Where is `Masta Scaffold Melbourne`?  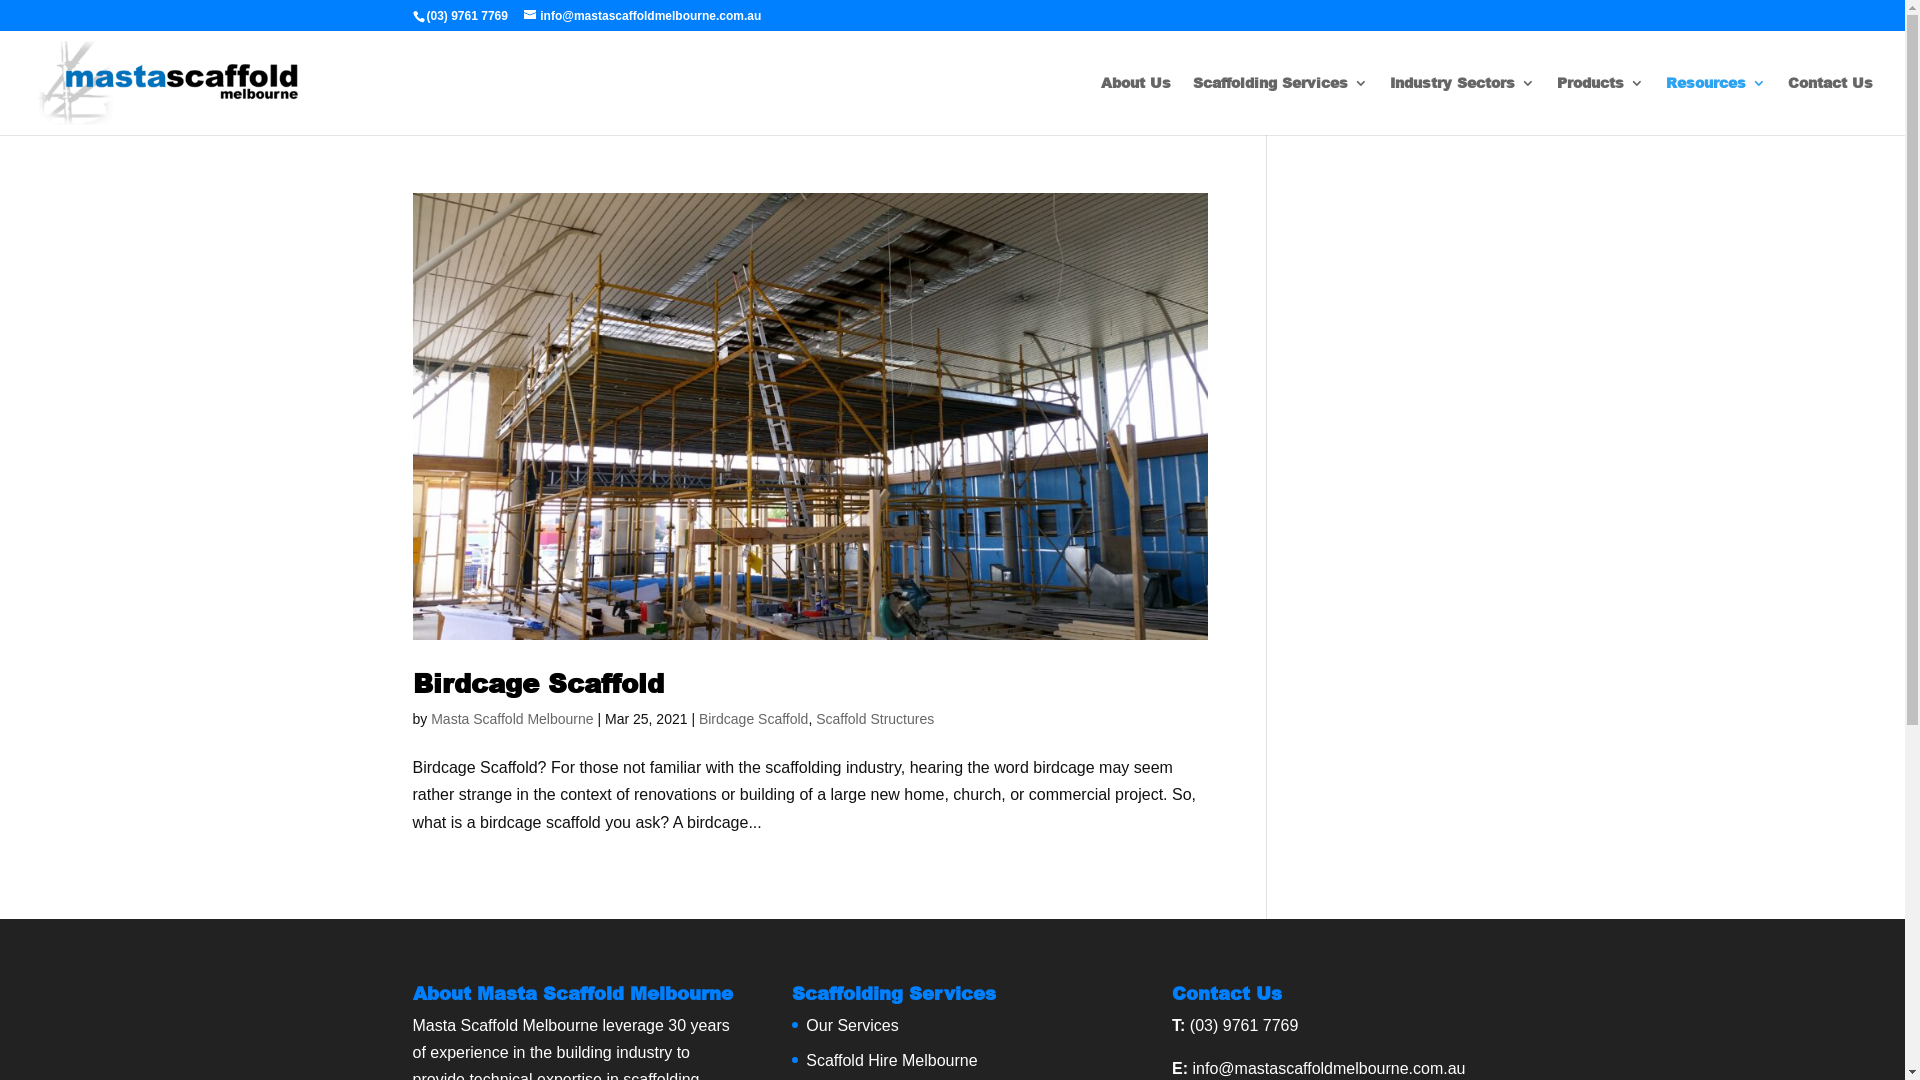 Masta Scaffold Melbourne is located at coordinates (512, 719).